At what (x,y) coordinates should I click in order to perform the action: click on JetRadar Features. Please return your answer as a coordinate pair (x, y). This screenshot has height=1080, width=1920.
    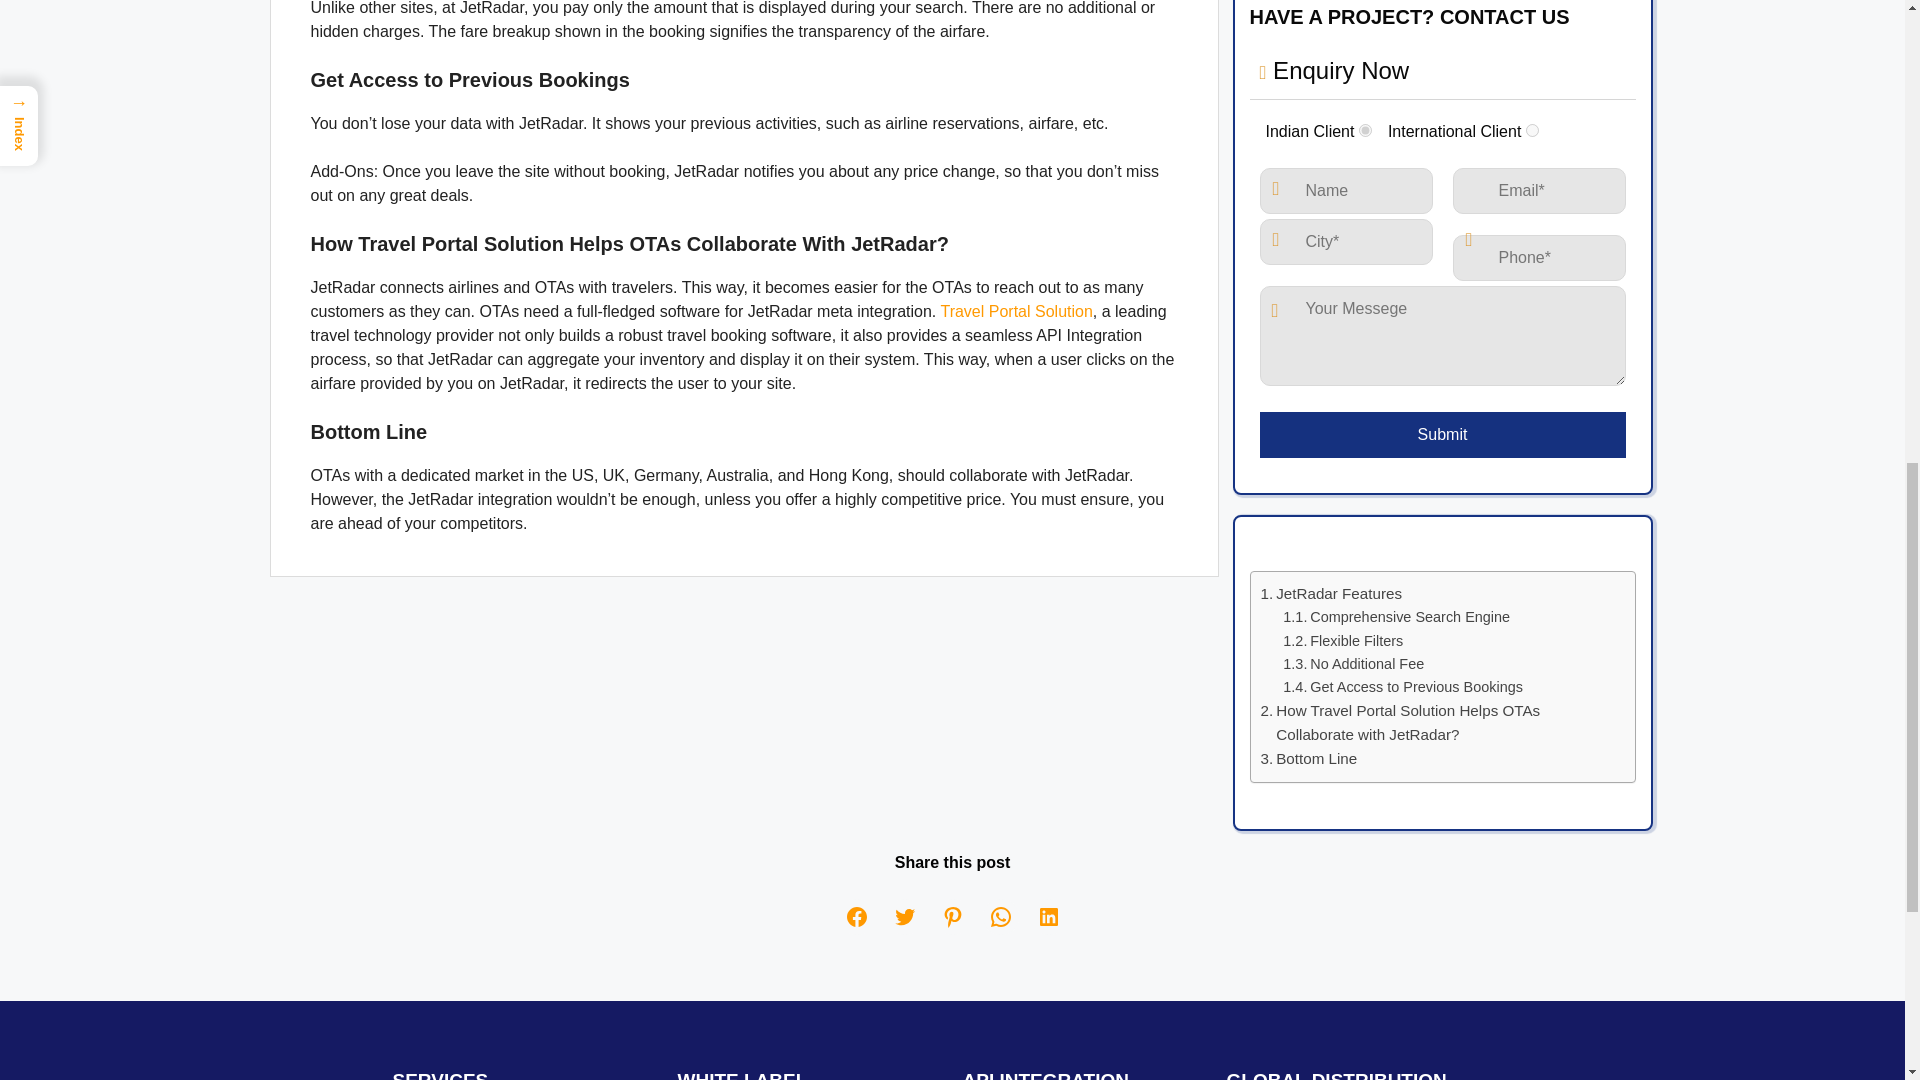
    Looking at the image, I should click on (1330, 594).